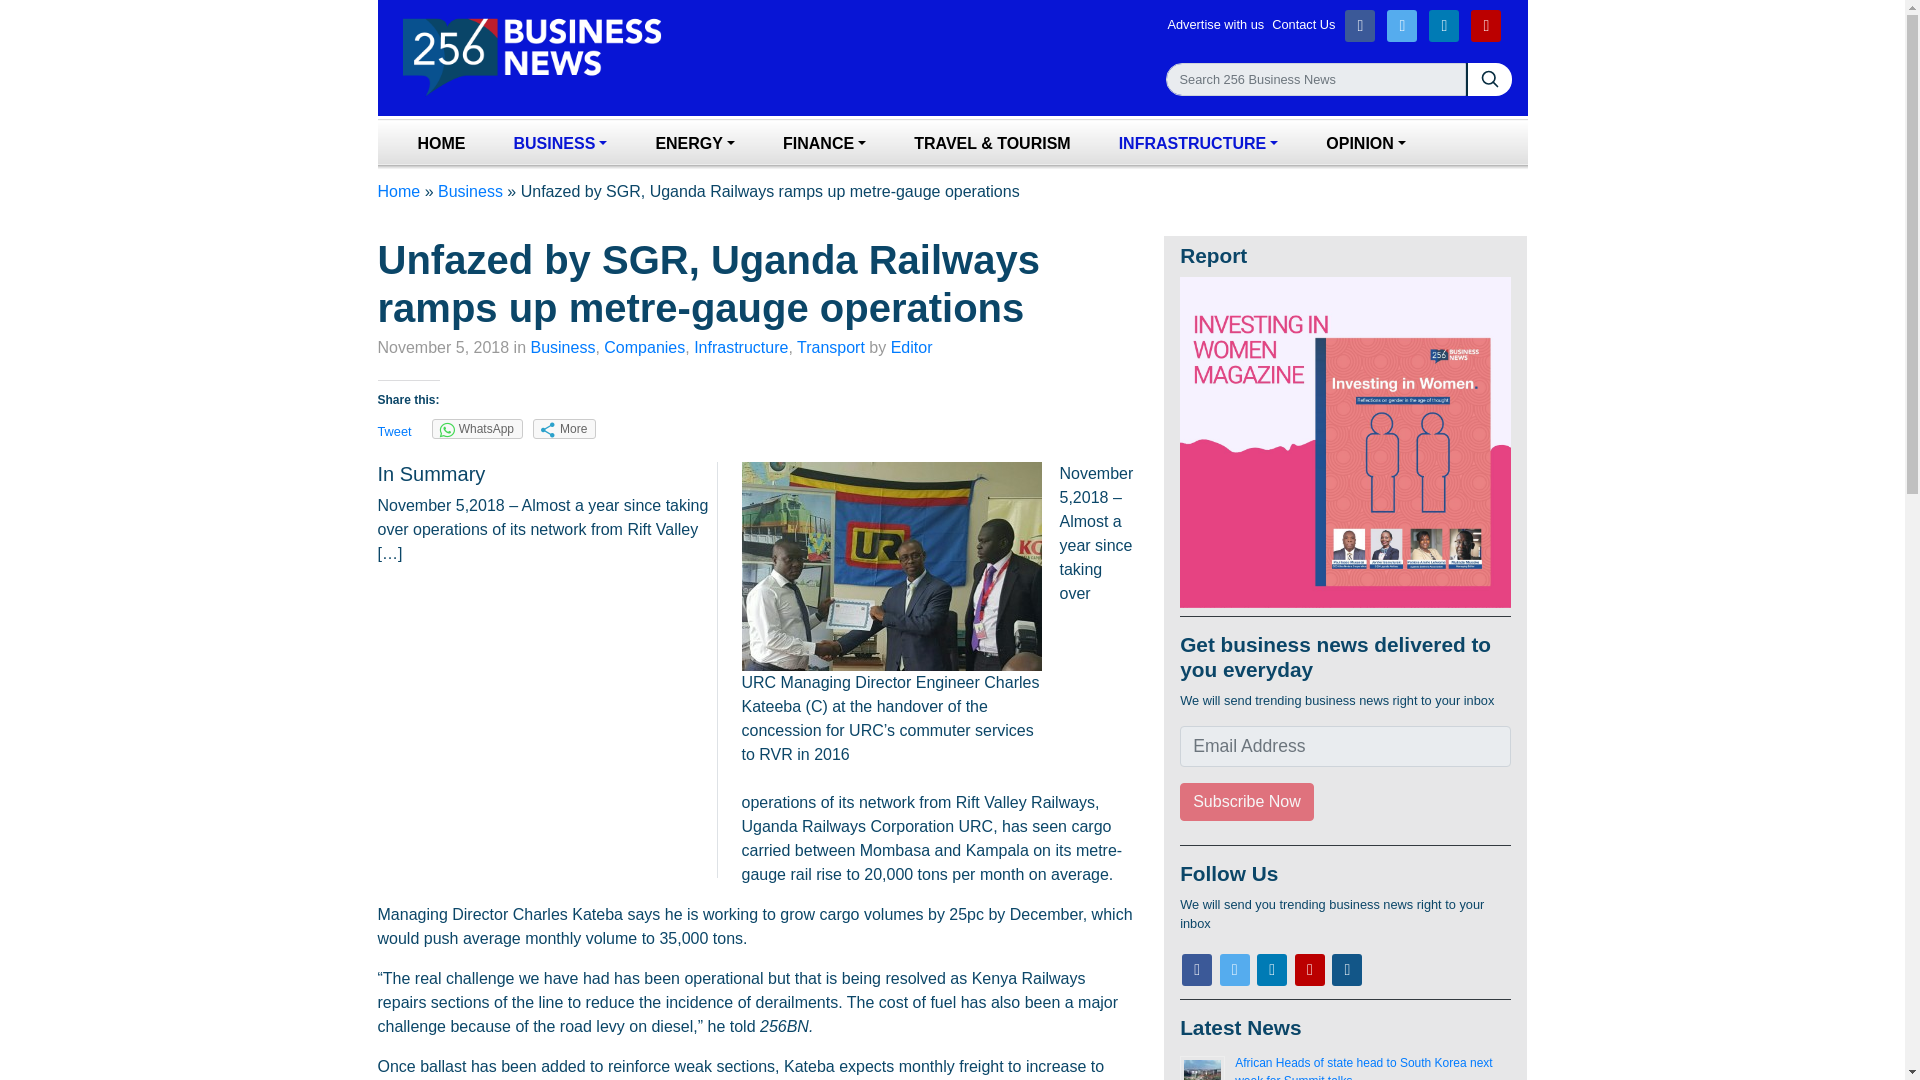 The height and width of the screenshot is (1080, 1920). I want to click on Finance, so click(824, 144).